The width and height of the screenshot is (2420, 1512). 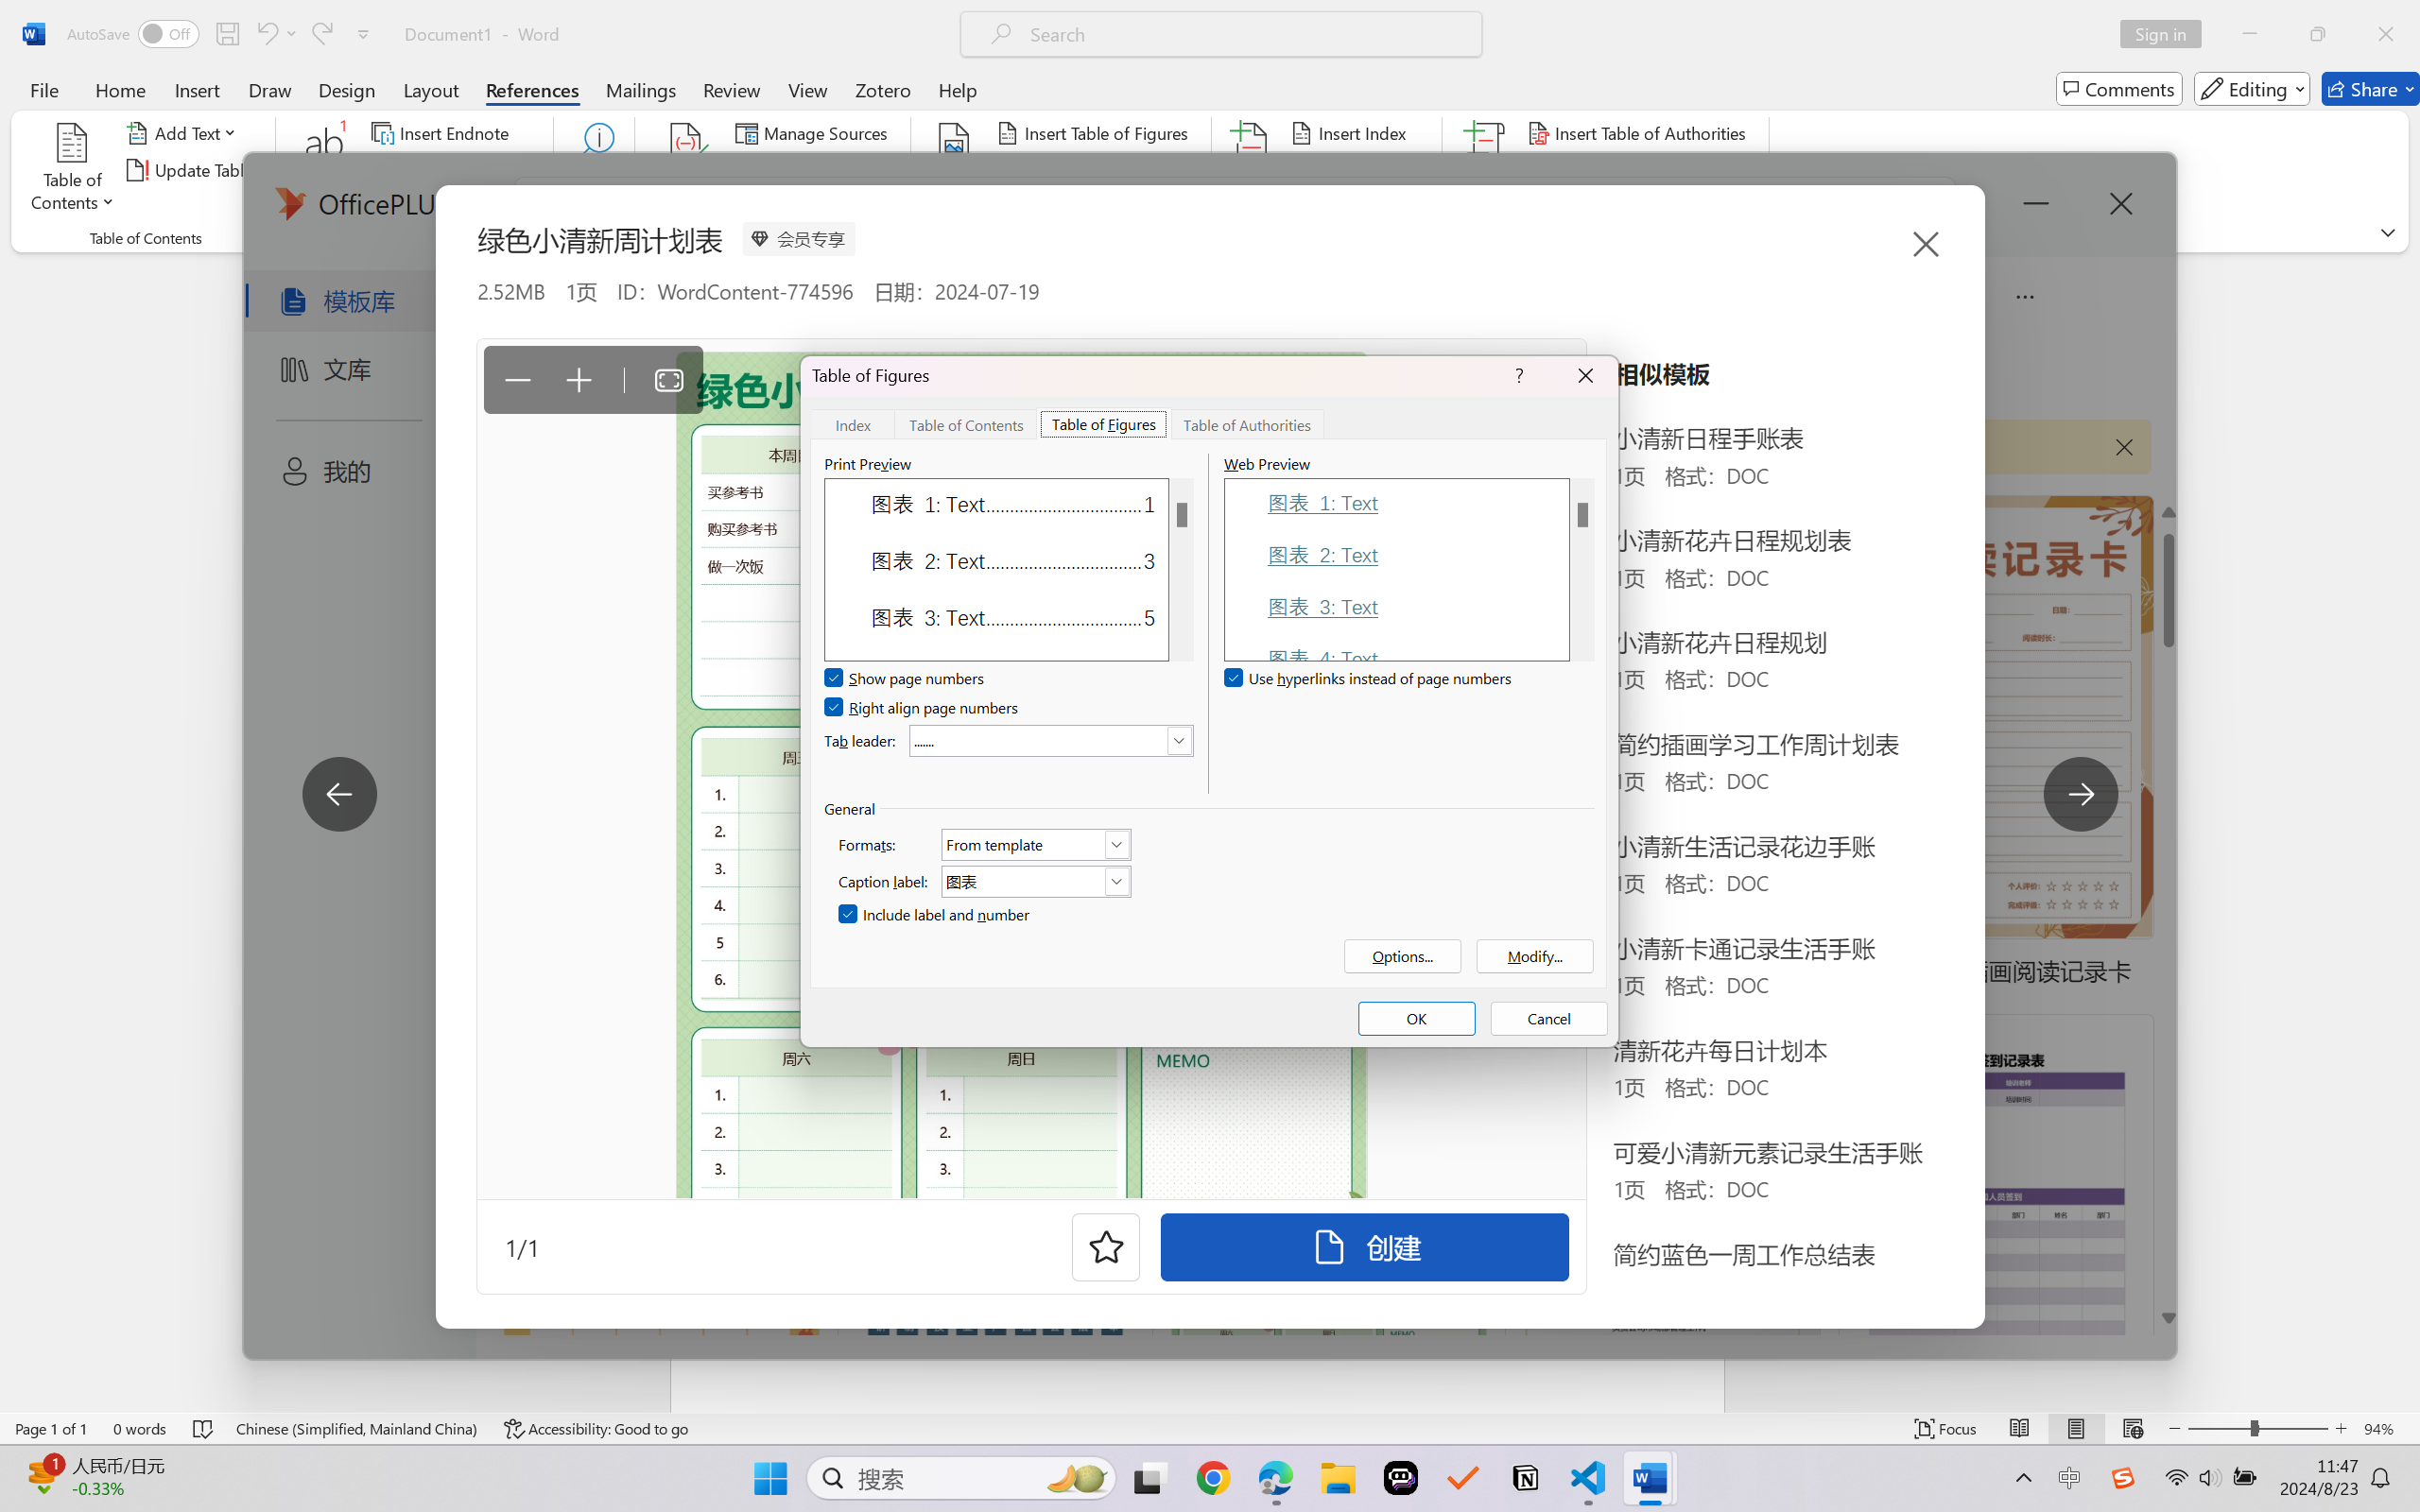 What do you see at coordinates (74, 170) in the screenshot?
I see `Table of Contents` at bounding box center [74, 170].